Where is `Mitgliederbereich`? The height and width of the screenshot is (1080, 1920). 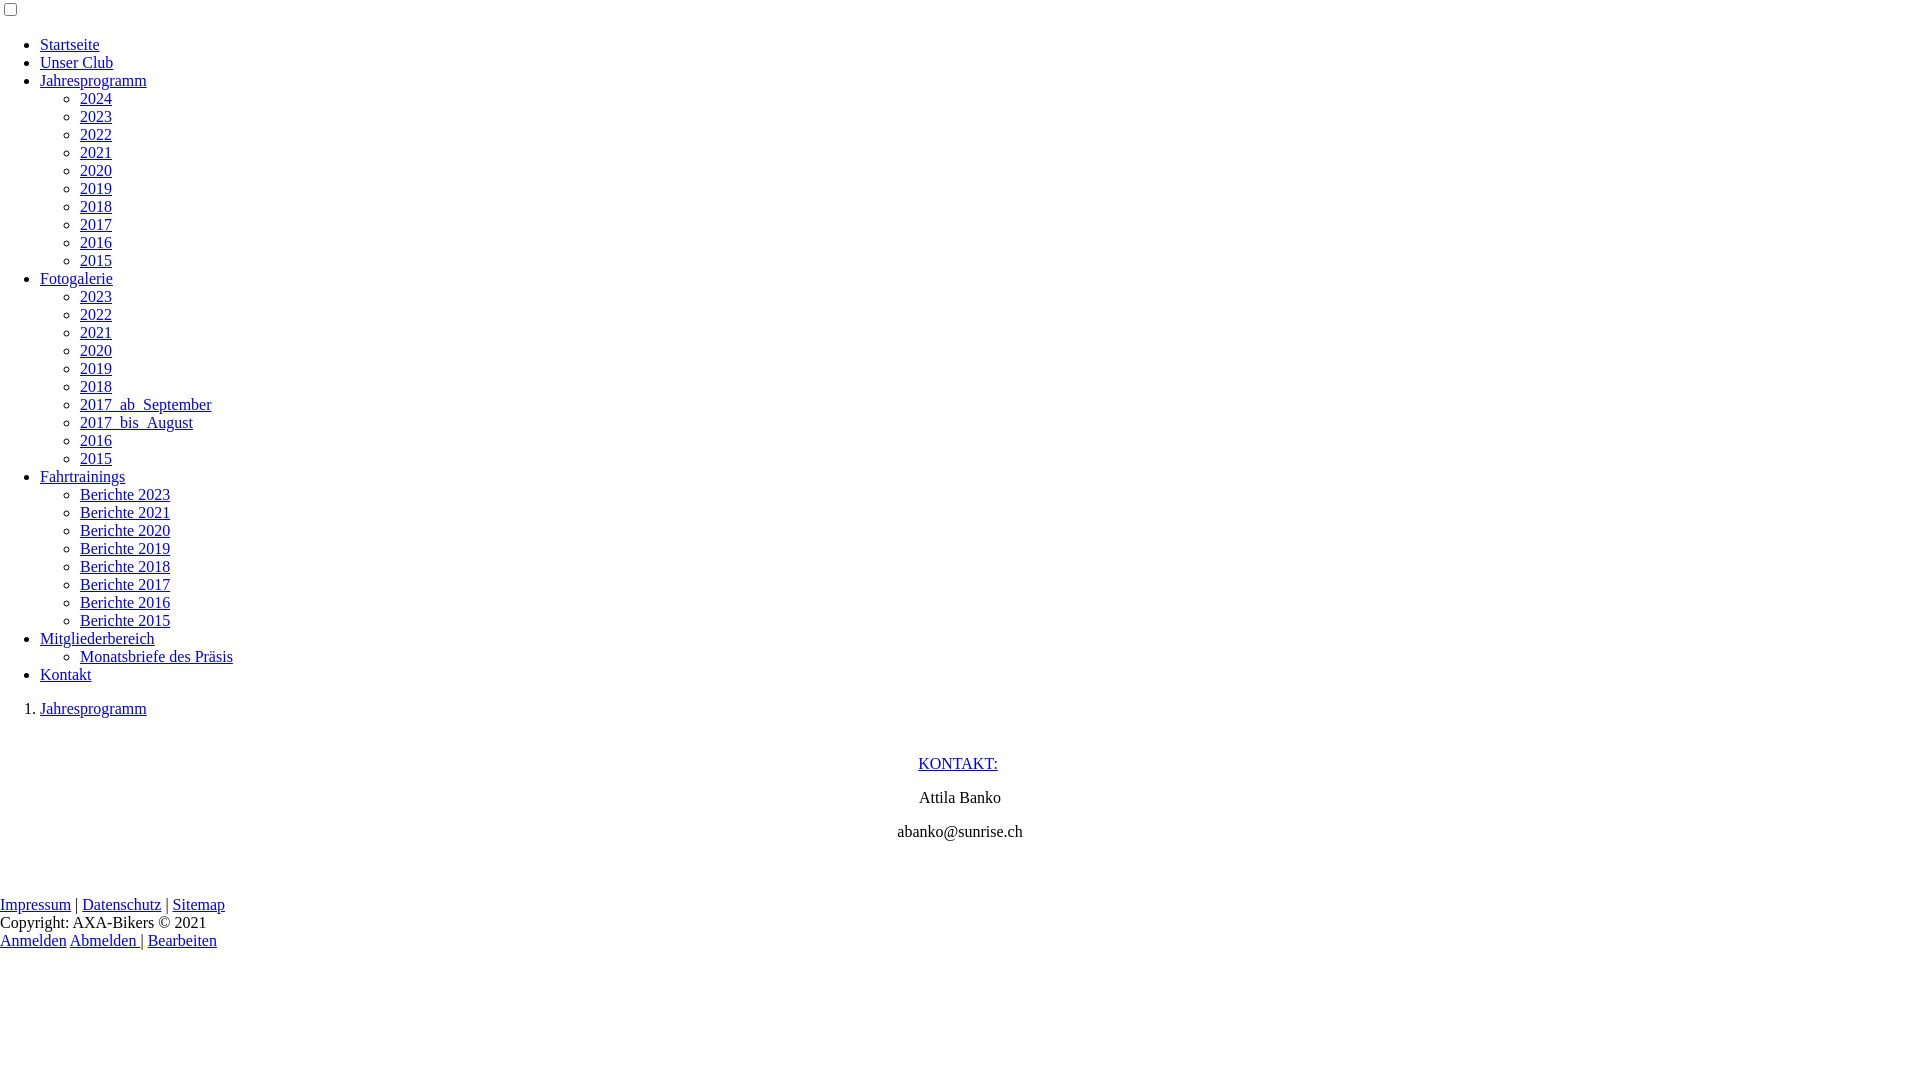
Mitgliederbereich is located at coordinates (98, 638).